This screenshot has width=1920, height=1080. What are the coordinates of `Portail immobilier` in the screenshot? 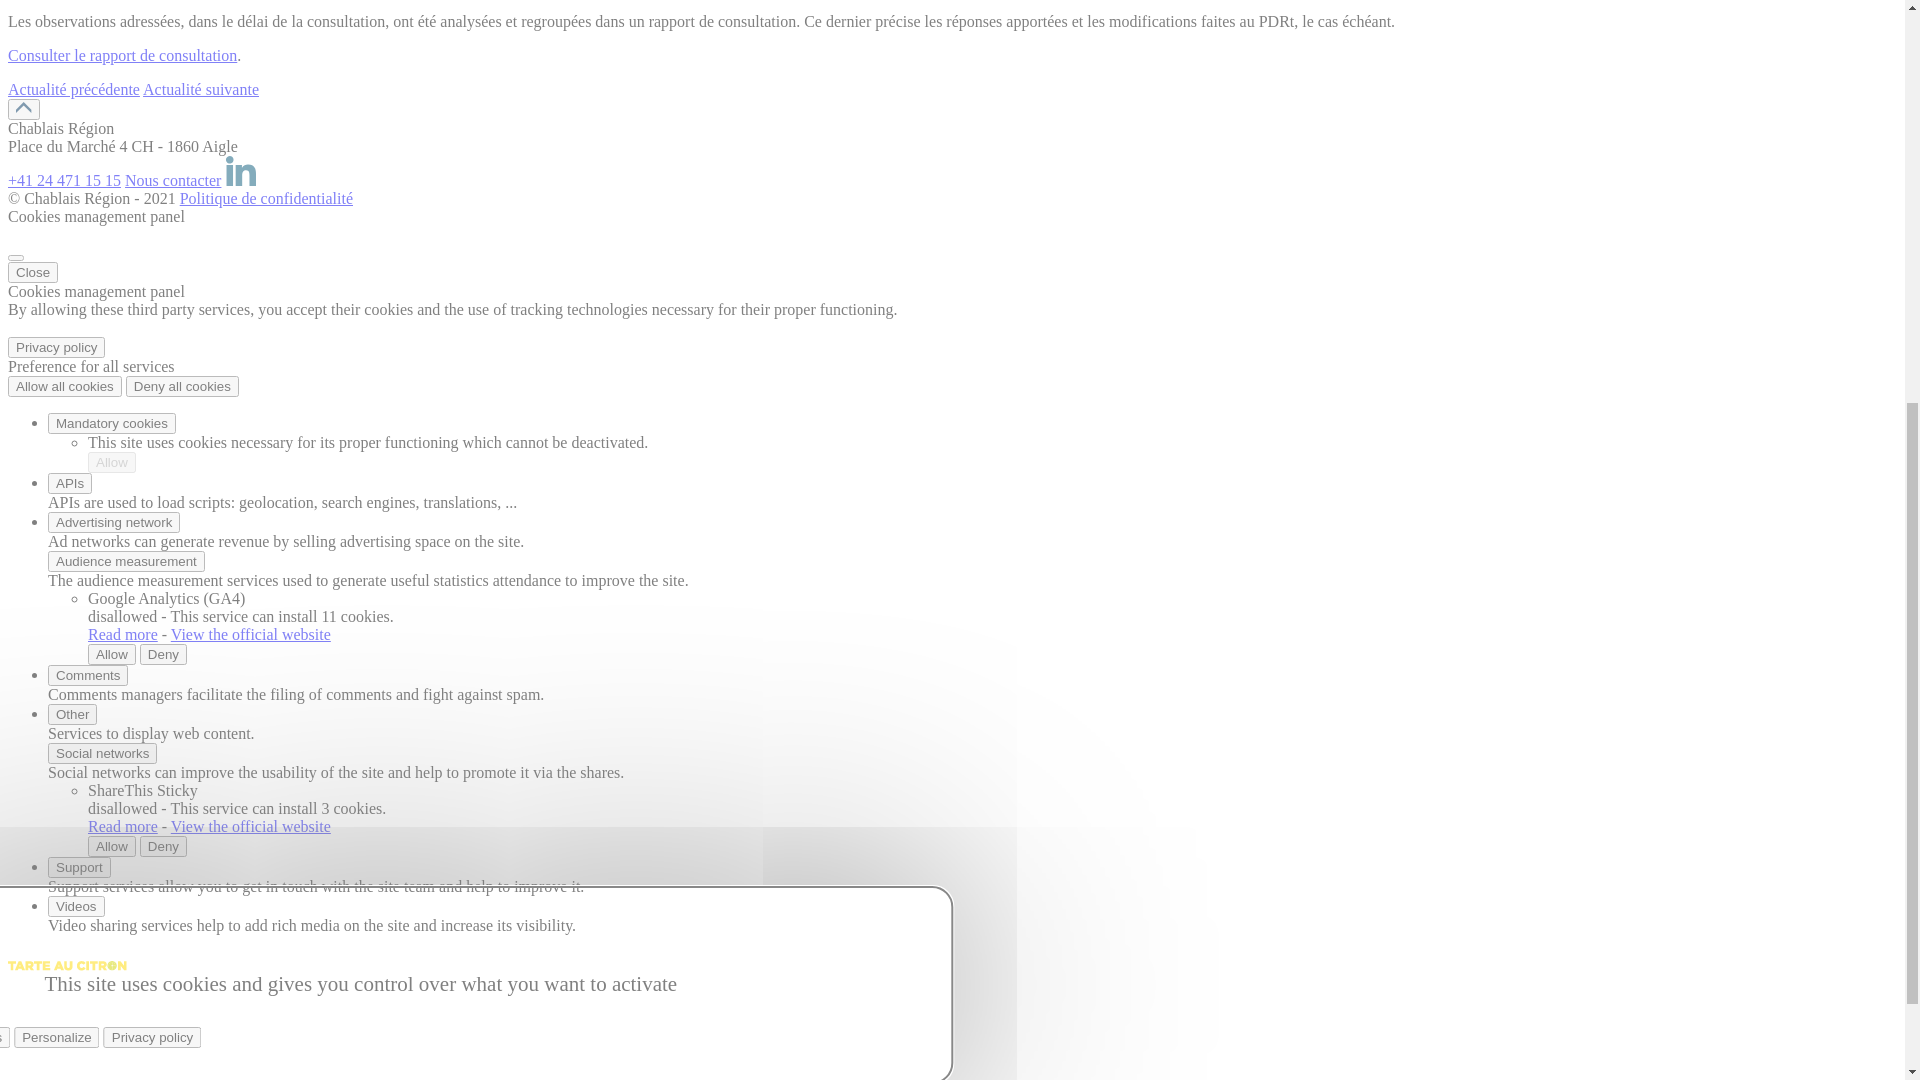 It's located at (147, 114).